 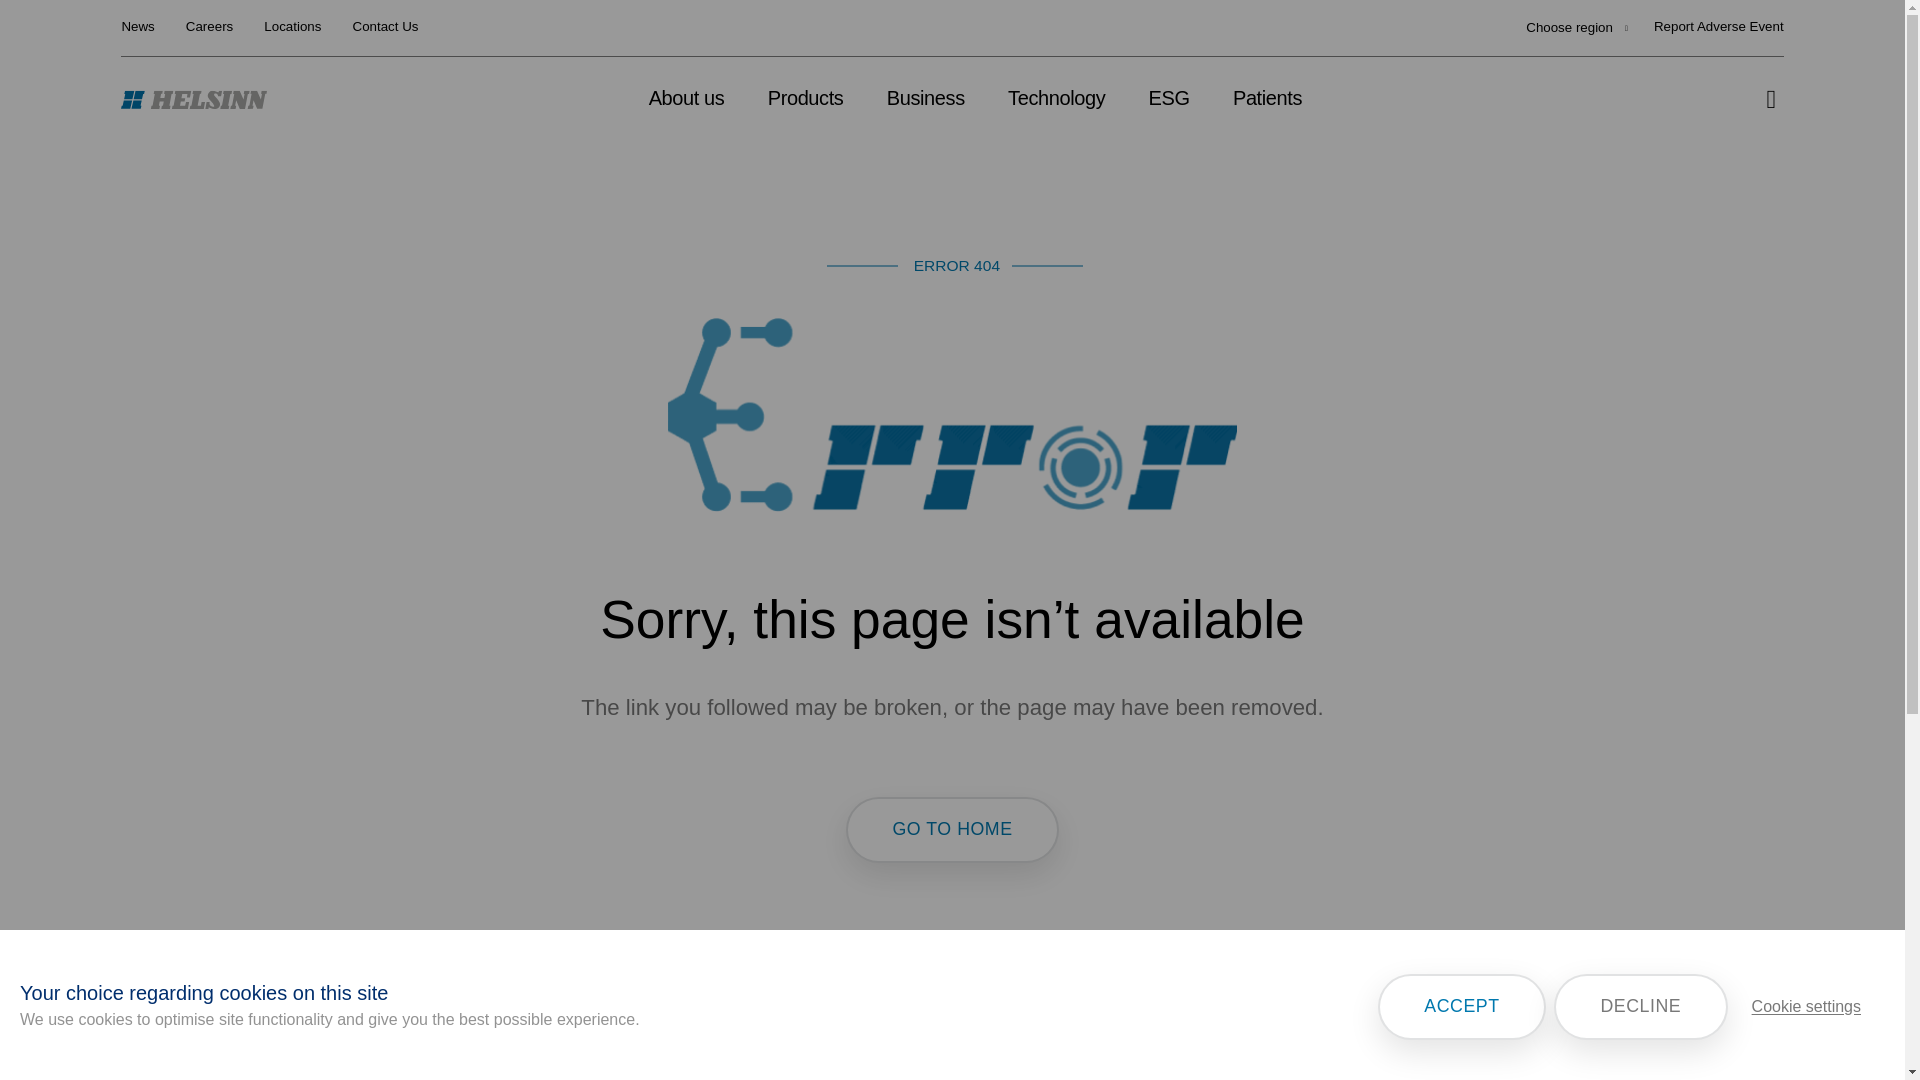 I want to click on Locations, so click(x=292, y=28).